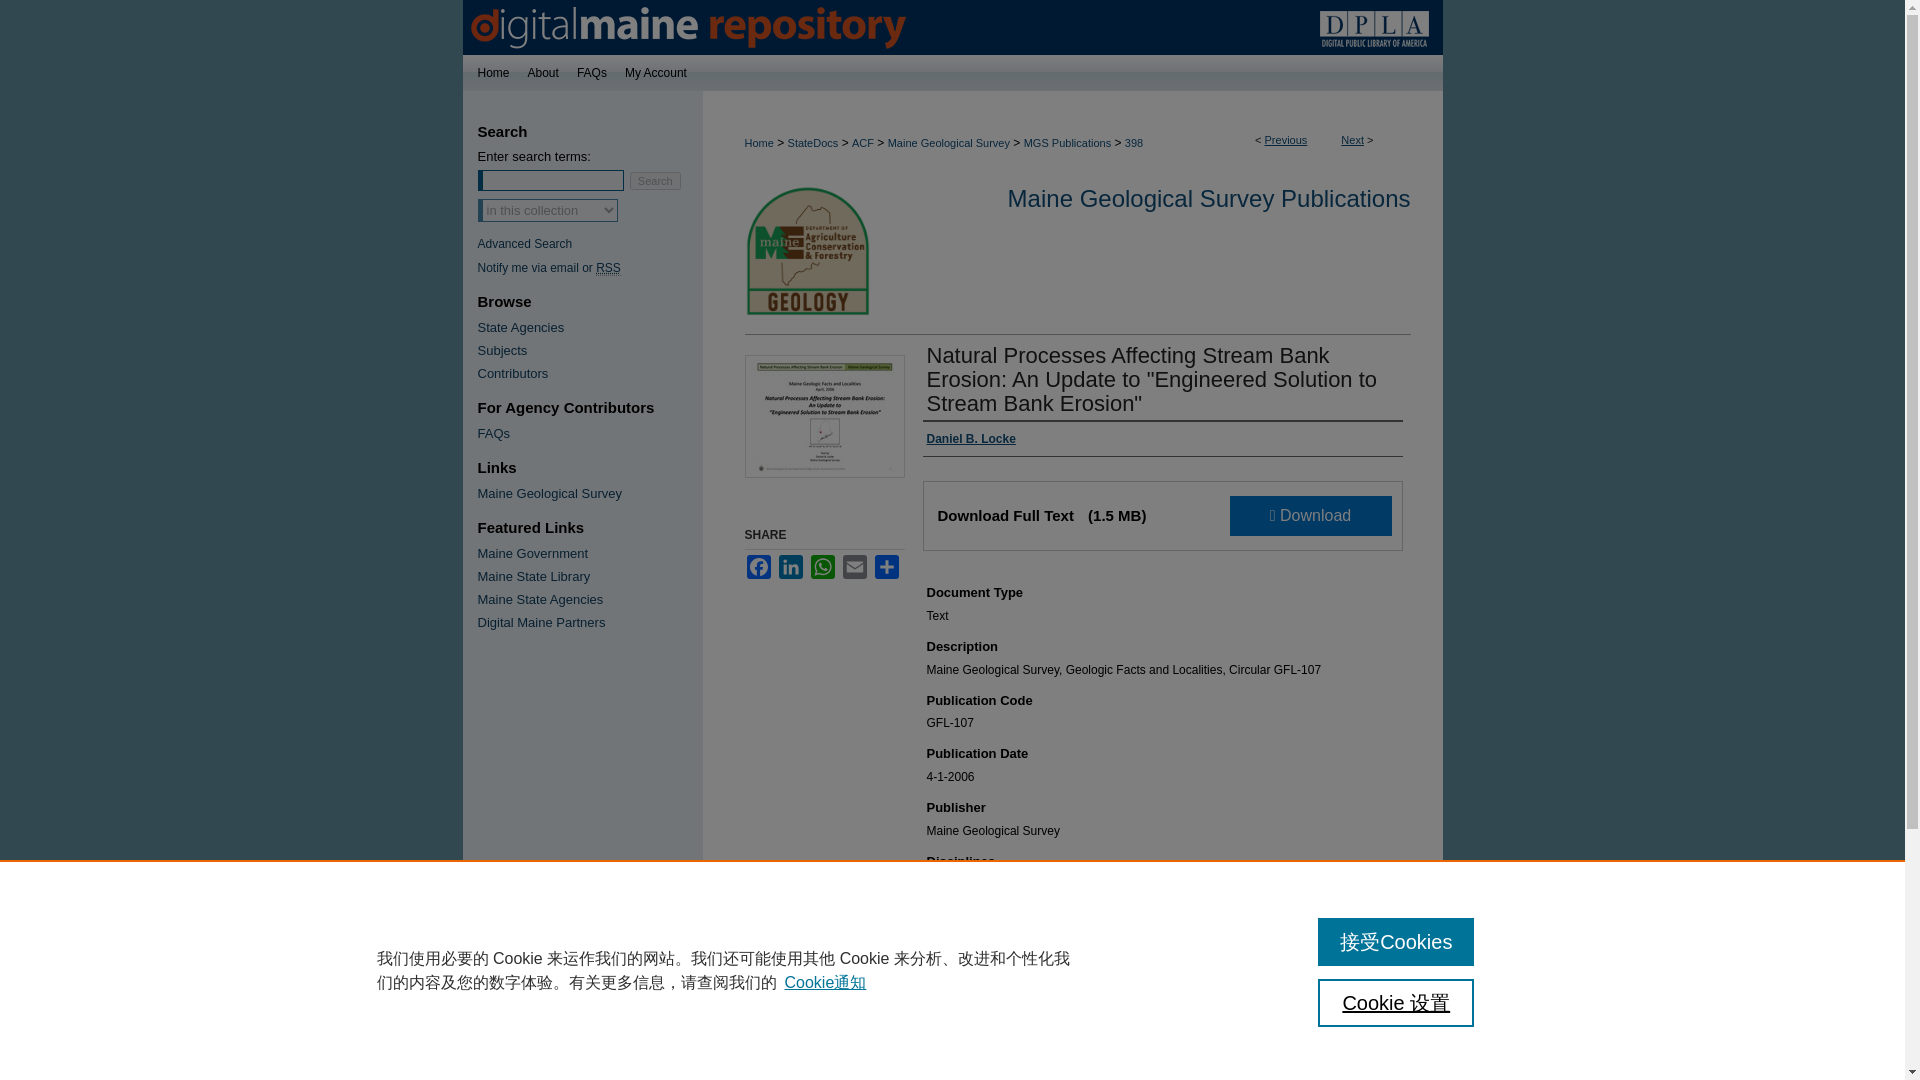  What do you see at coordinates (1352, 139) in the screenshot?
I see `Next` at bounding box center [1352, 139].